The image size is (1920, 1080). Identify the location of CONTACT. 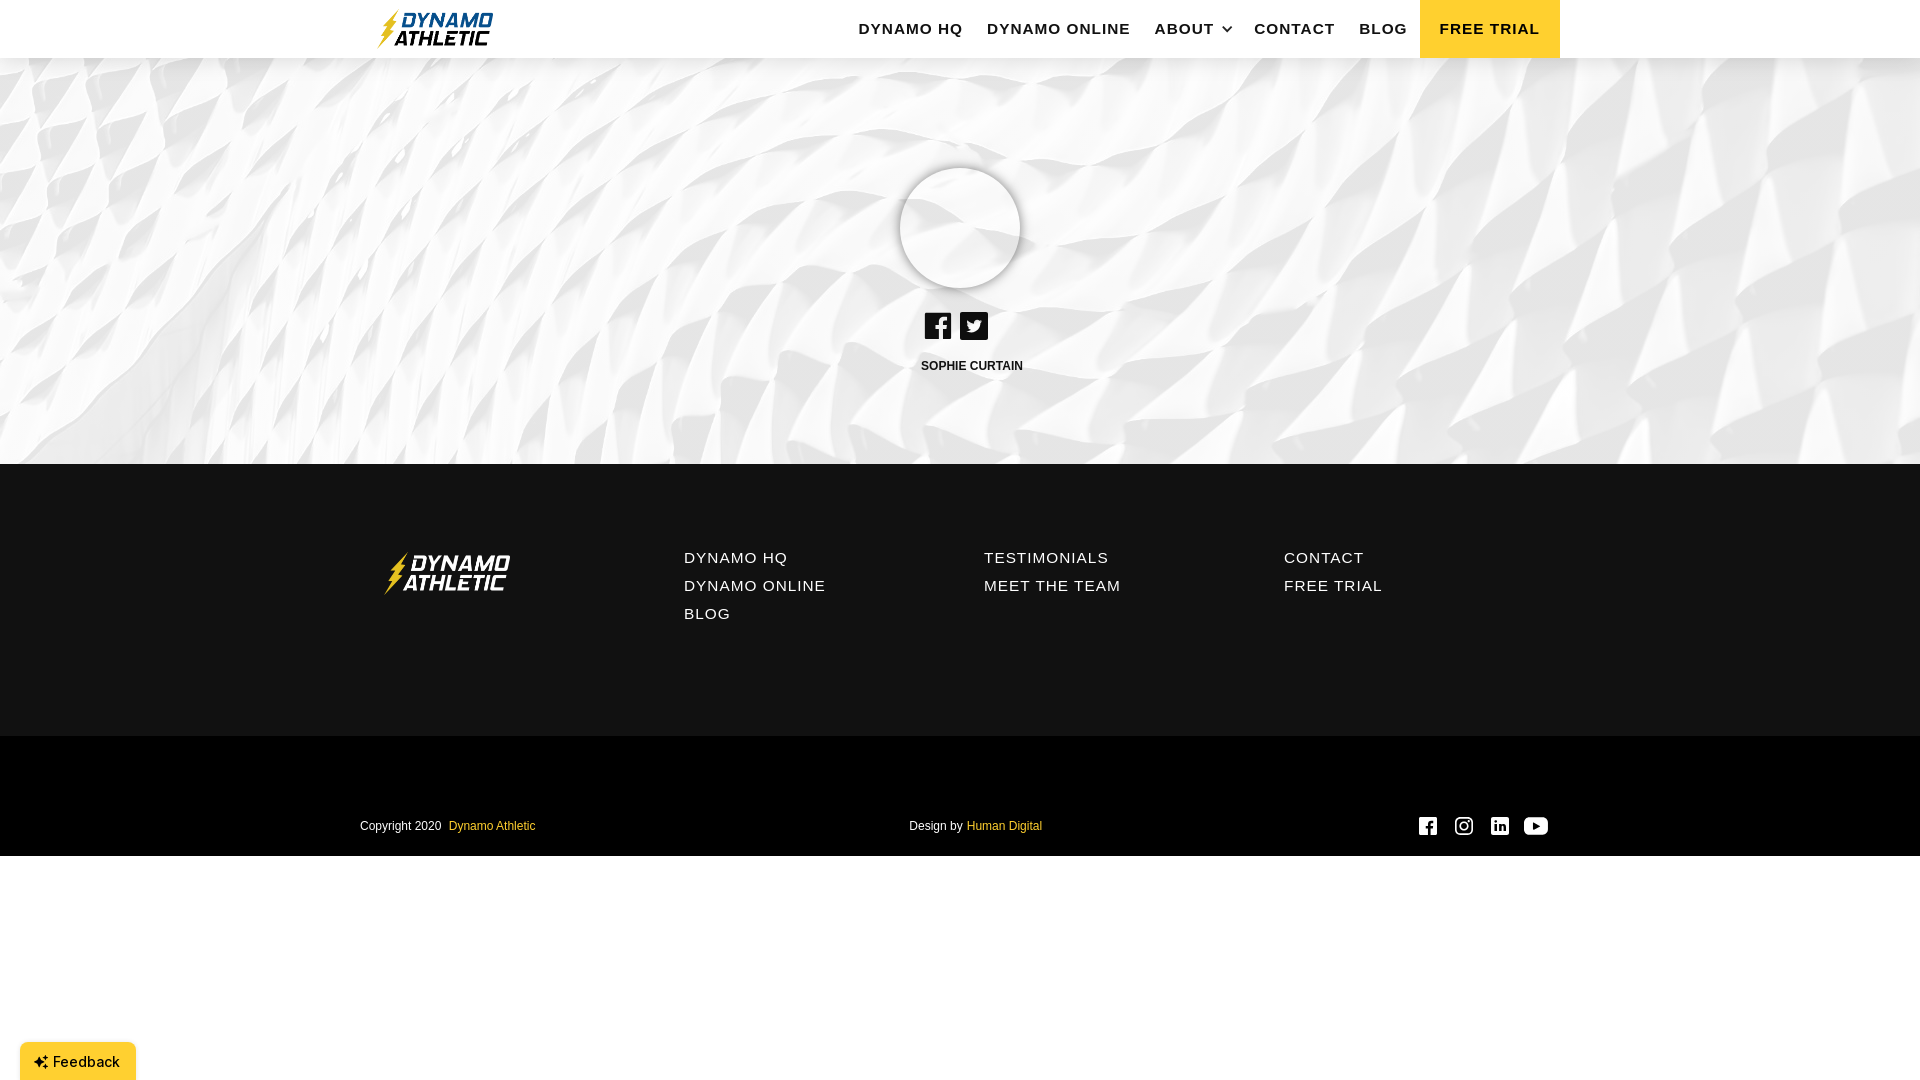
(1410, 558).